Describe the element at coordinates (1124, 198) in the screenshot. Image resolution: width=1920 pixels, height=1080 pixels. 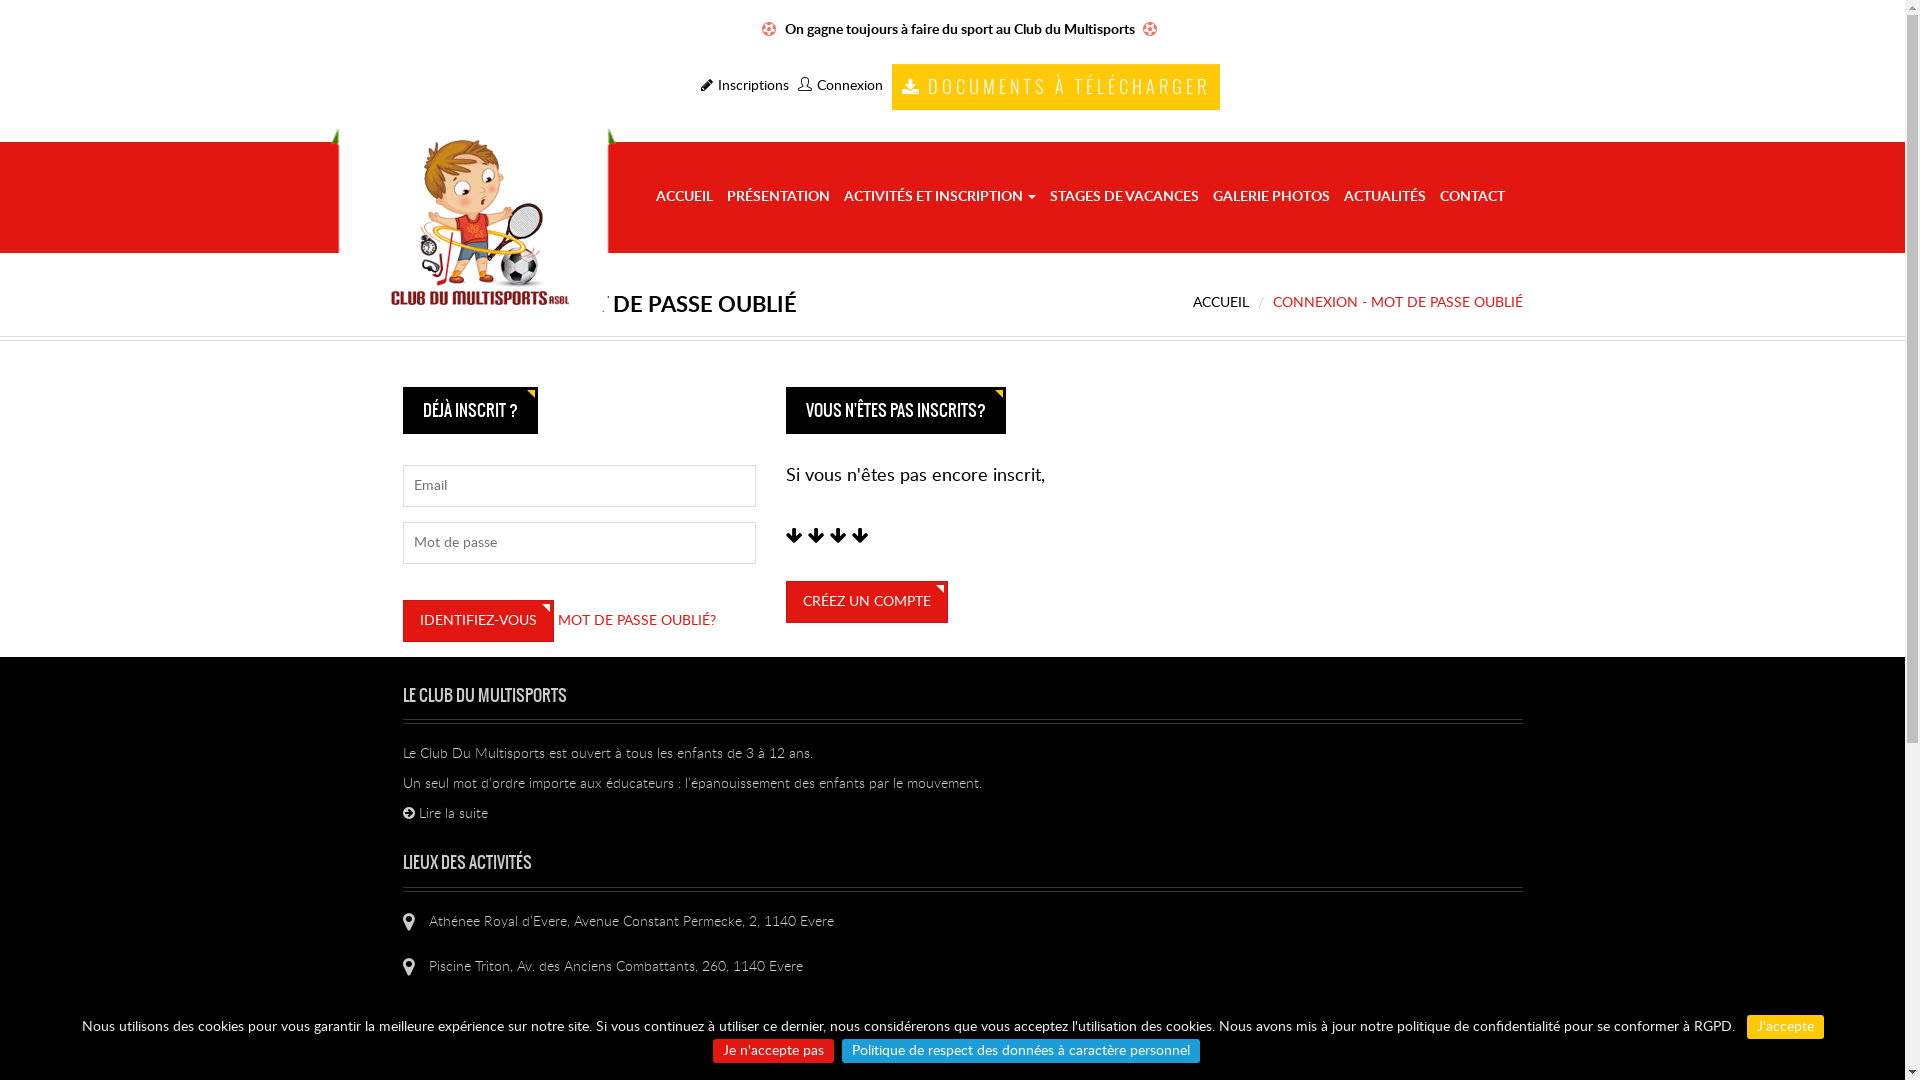
I see `STAGES DE VACANCES` at that location.